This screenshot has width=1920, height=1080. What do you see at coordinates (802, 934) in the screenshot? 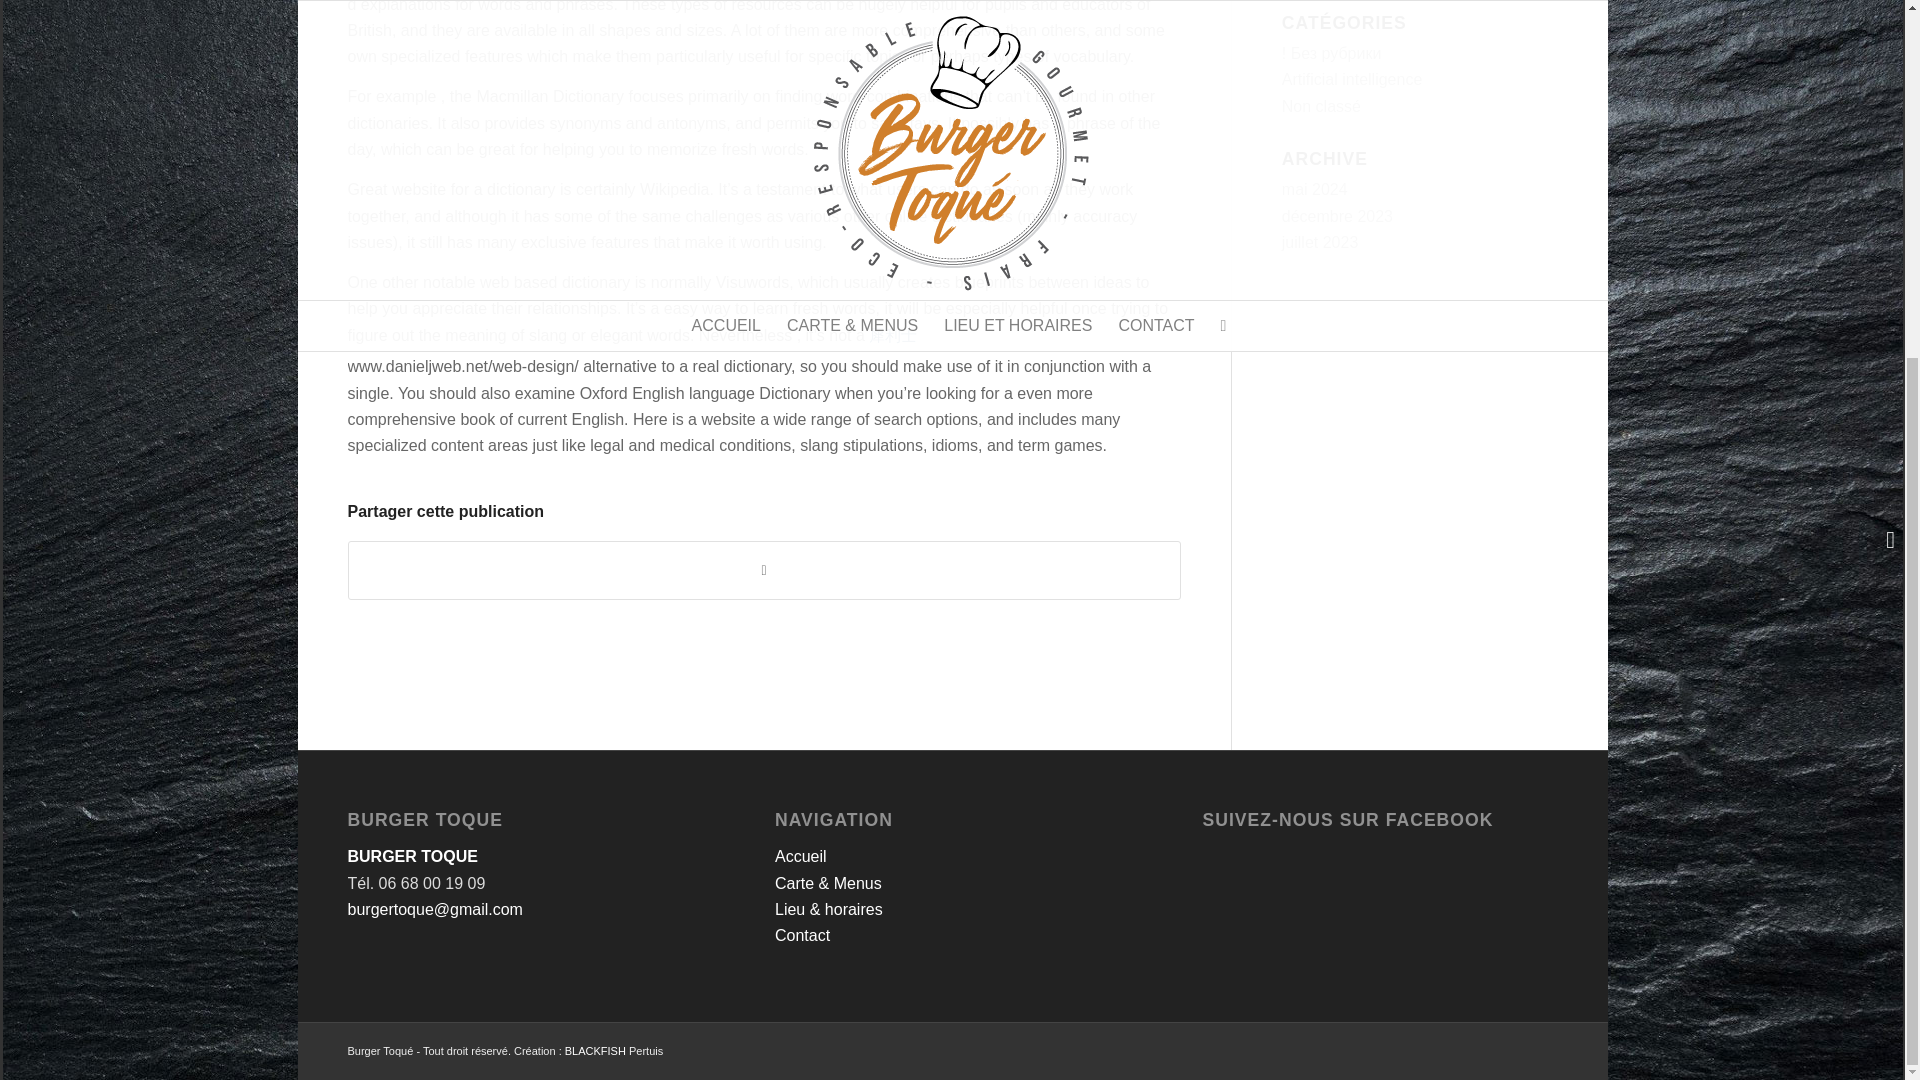
I see `Contact` at bounding box center [802, 934].